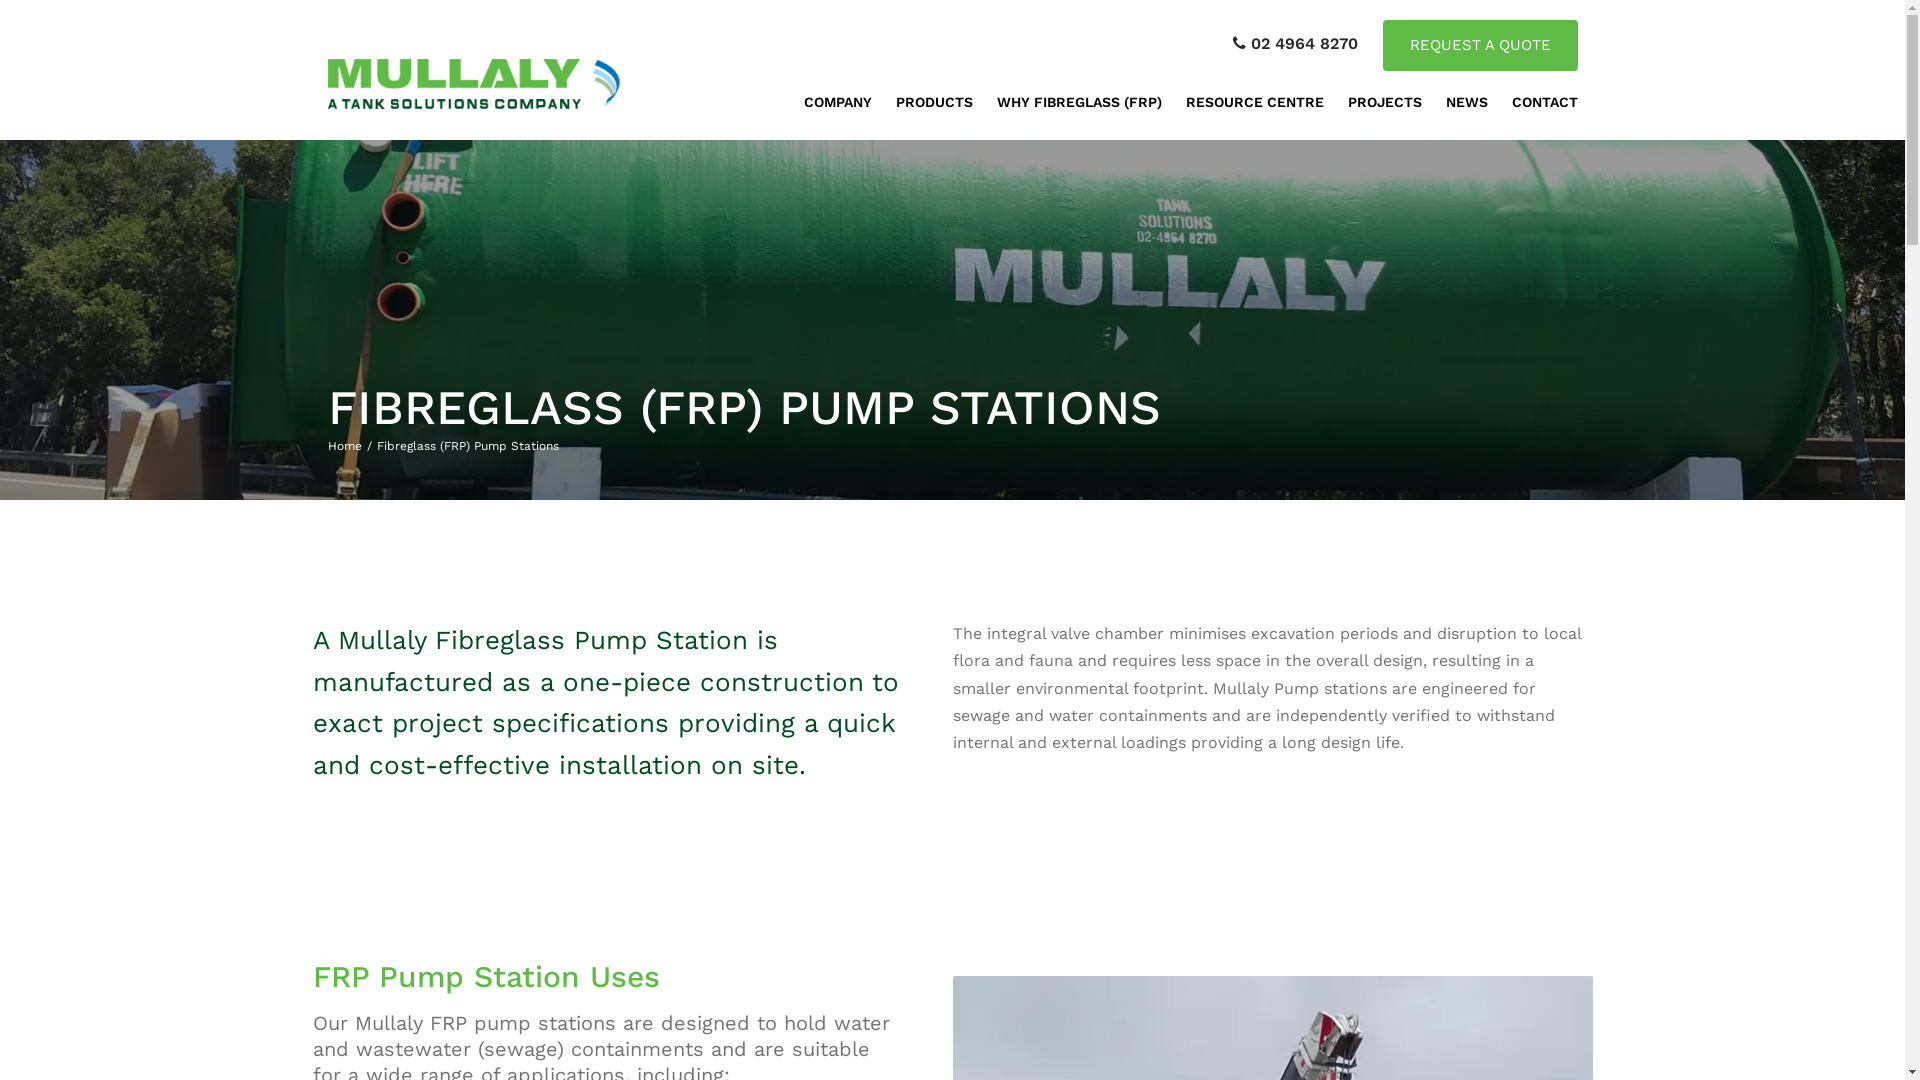 This screenshot has width=1920, height=1080. Describe the element at coordinates (1255, 102) in the screenshot. I see `RESOURCE CENTRE` at that location.